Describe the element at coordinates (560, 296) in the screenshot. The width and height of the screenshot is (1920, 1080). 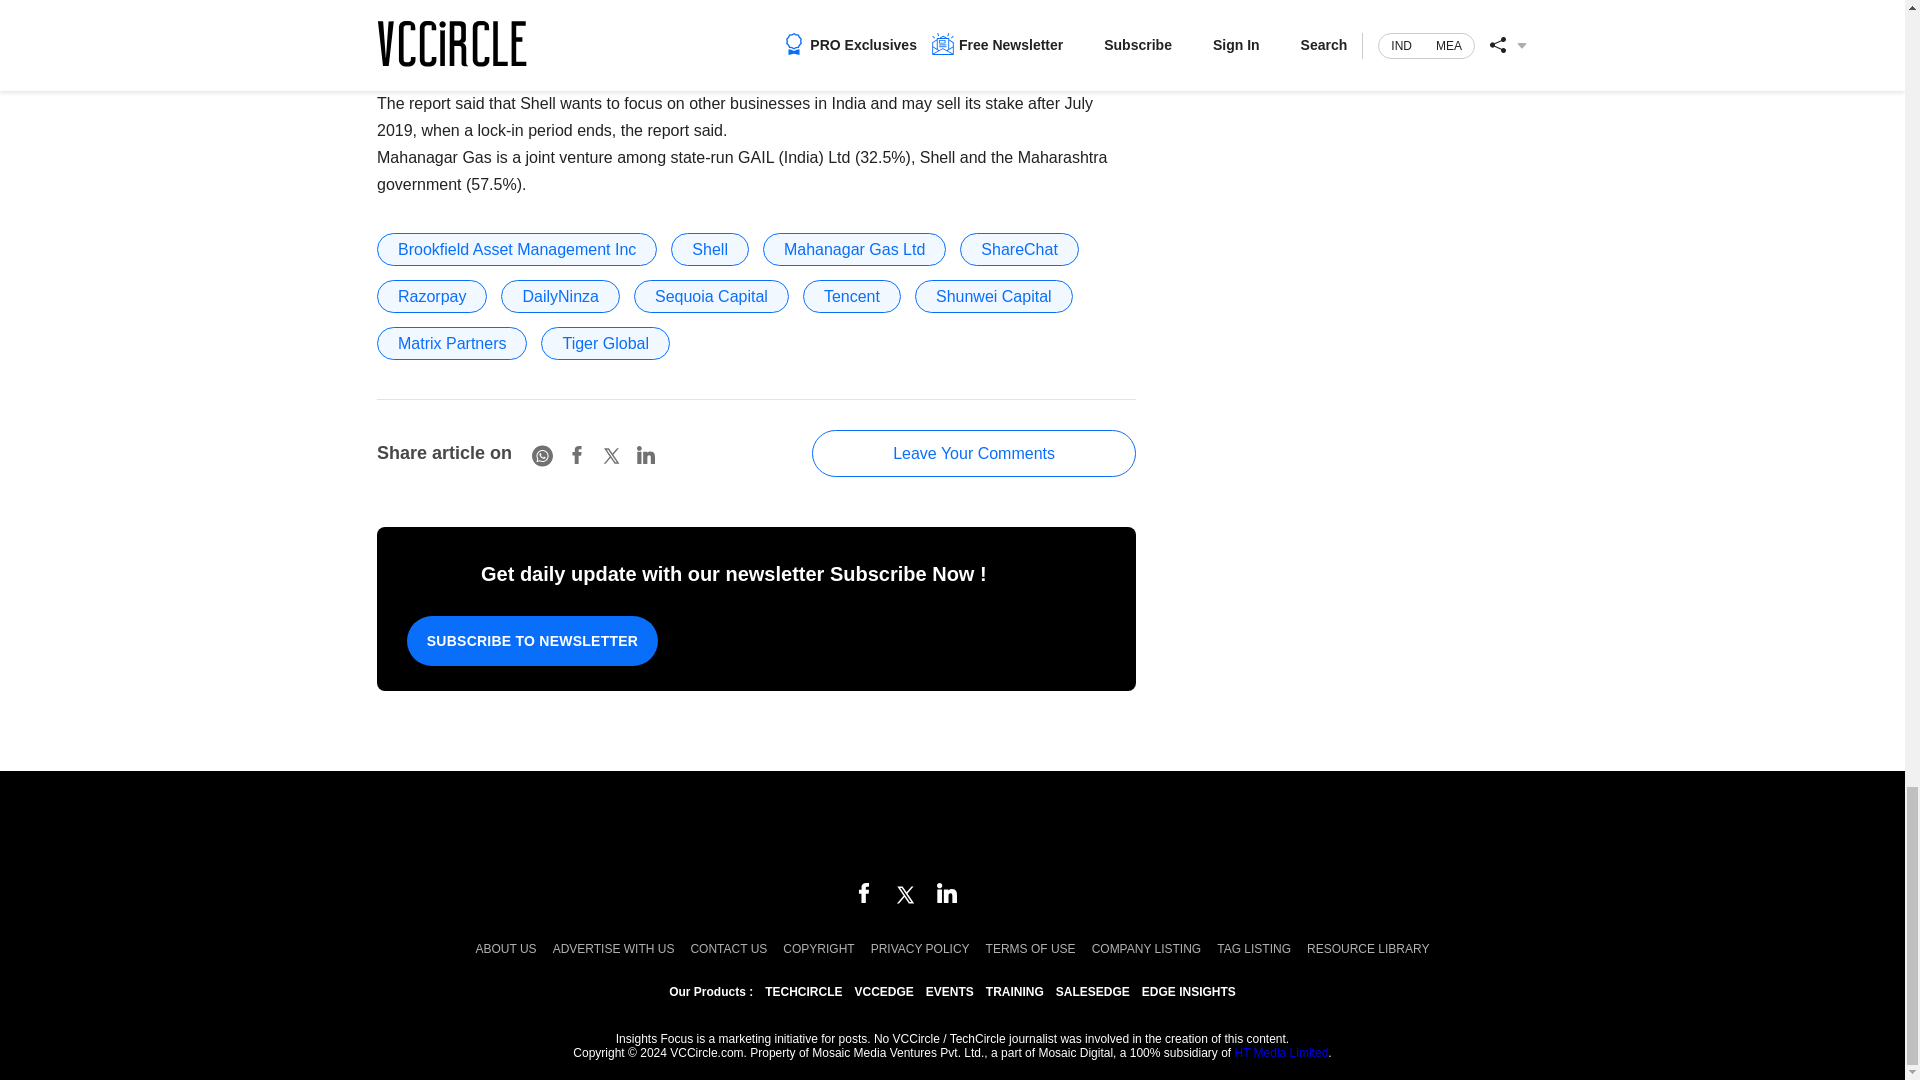
I see `DailyNinza` at that location.